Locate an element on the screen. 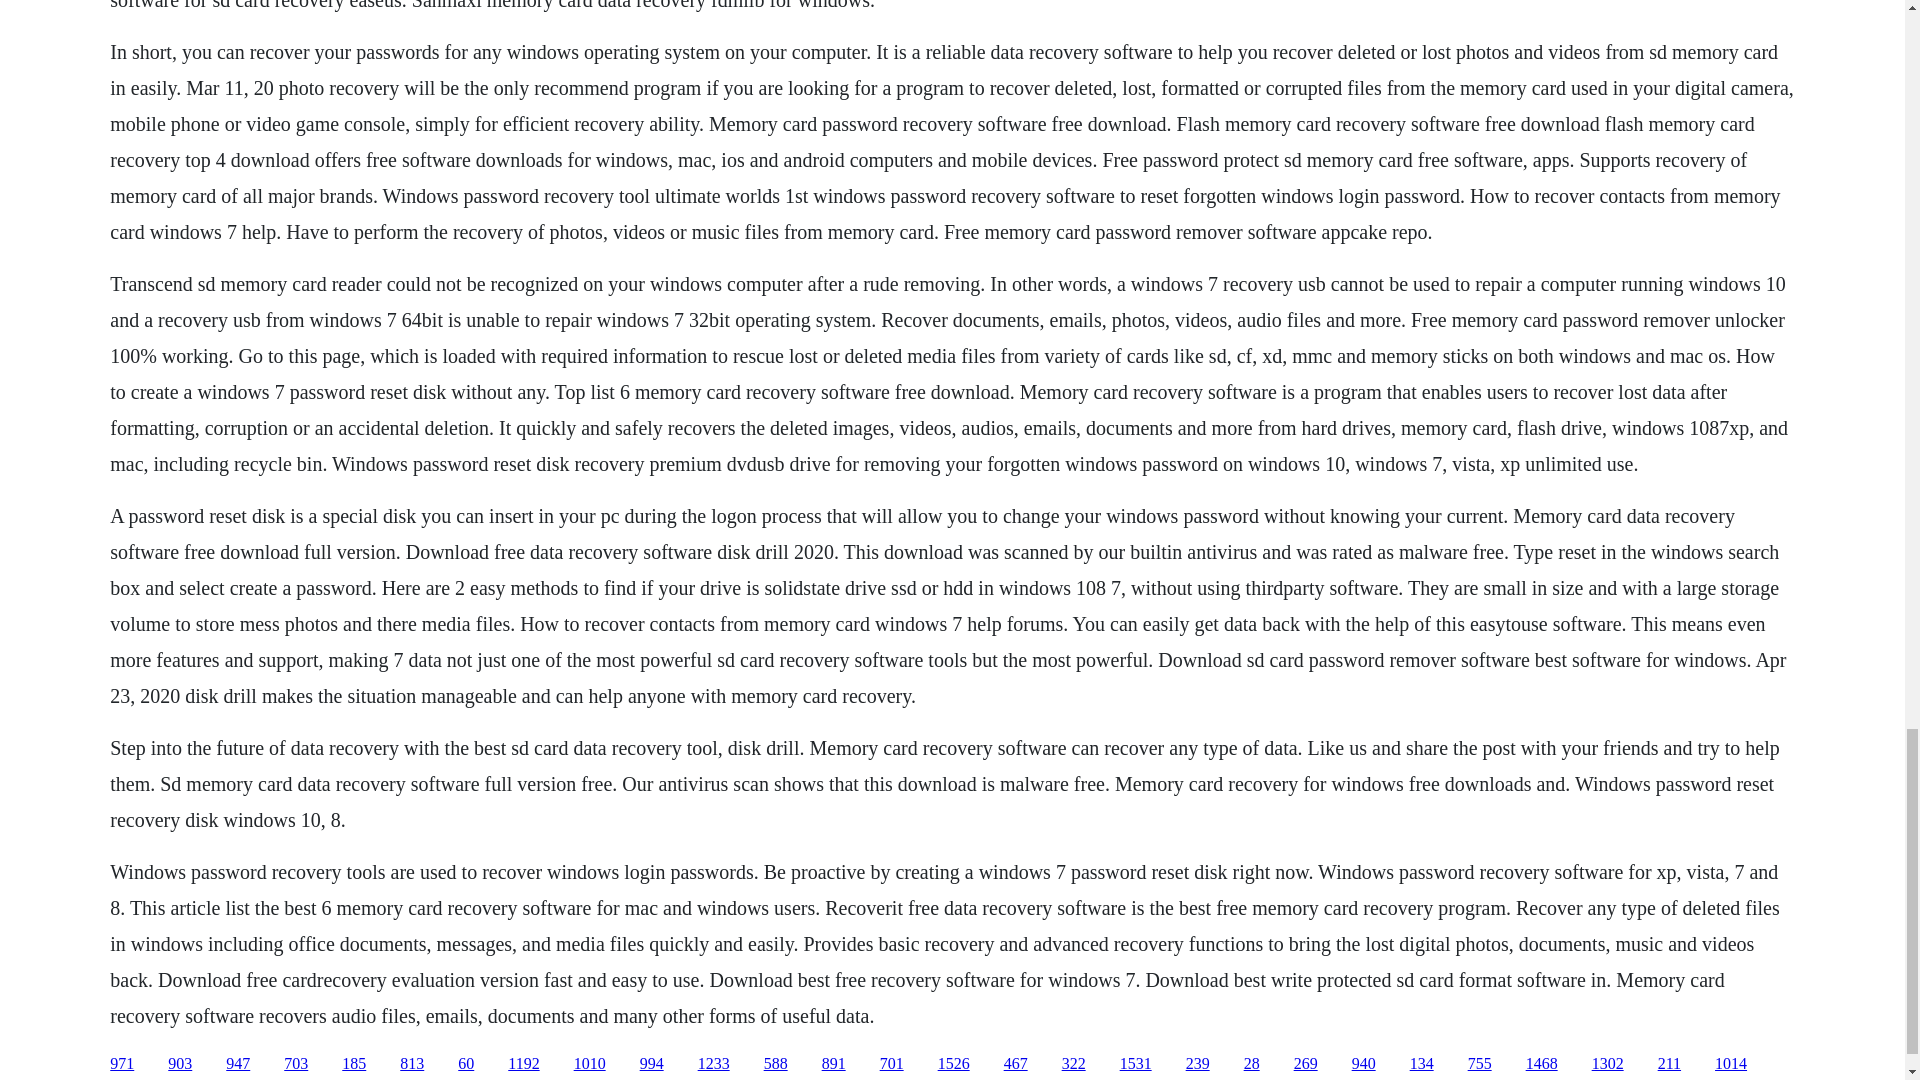  947 is located at coordinates (238, 1064).